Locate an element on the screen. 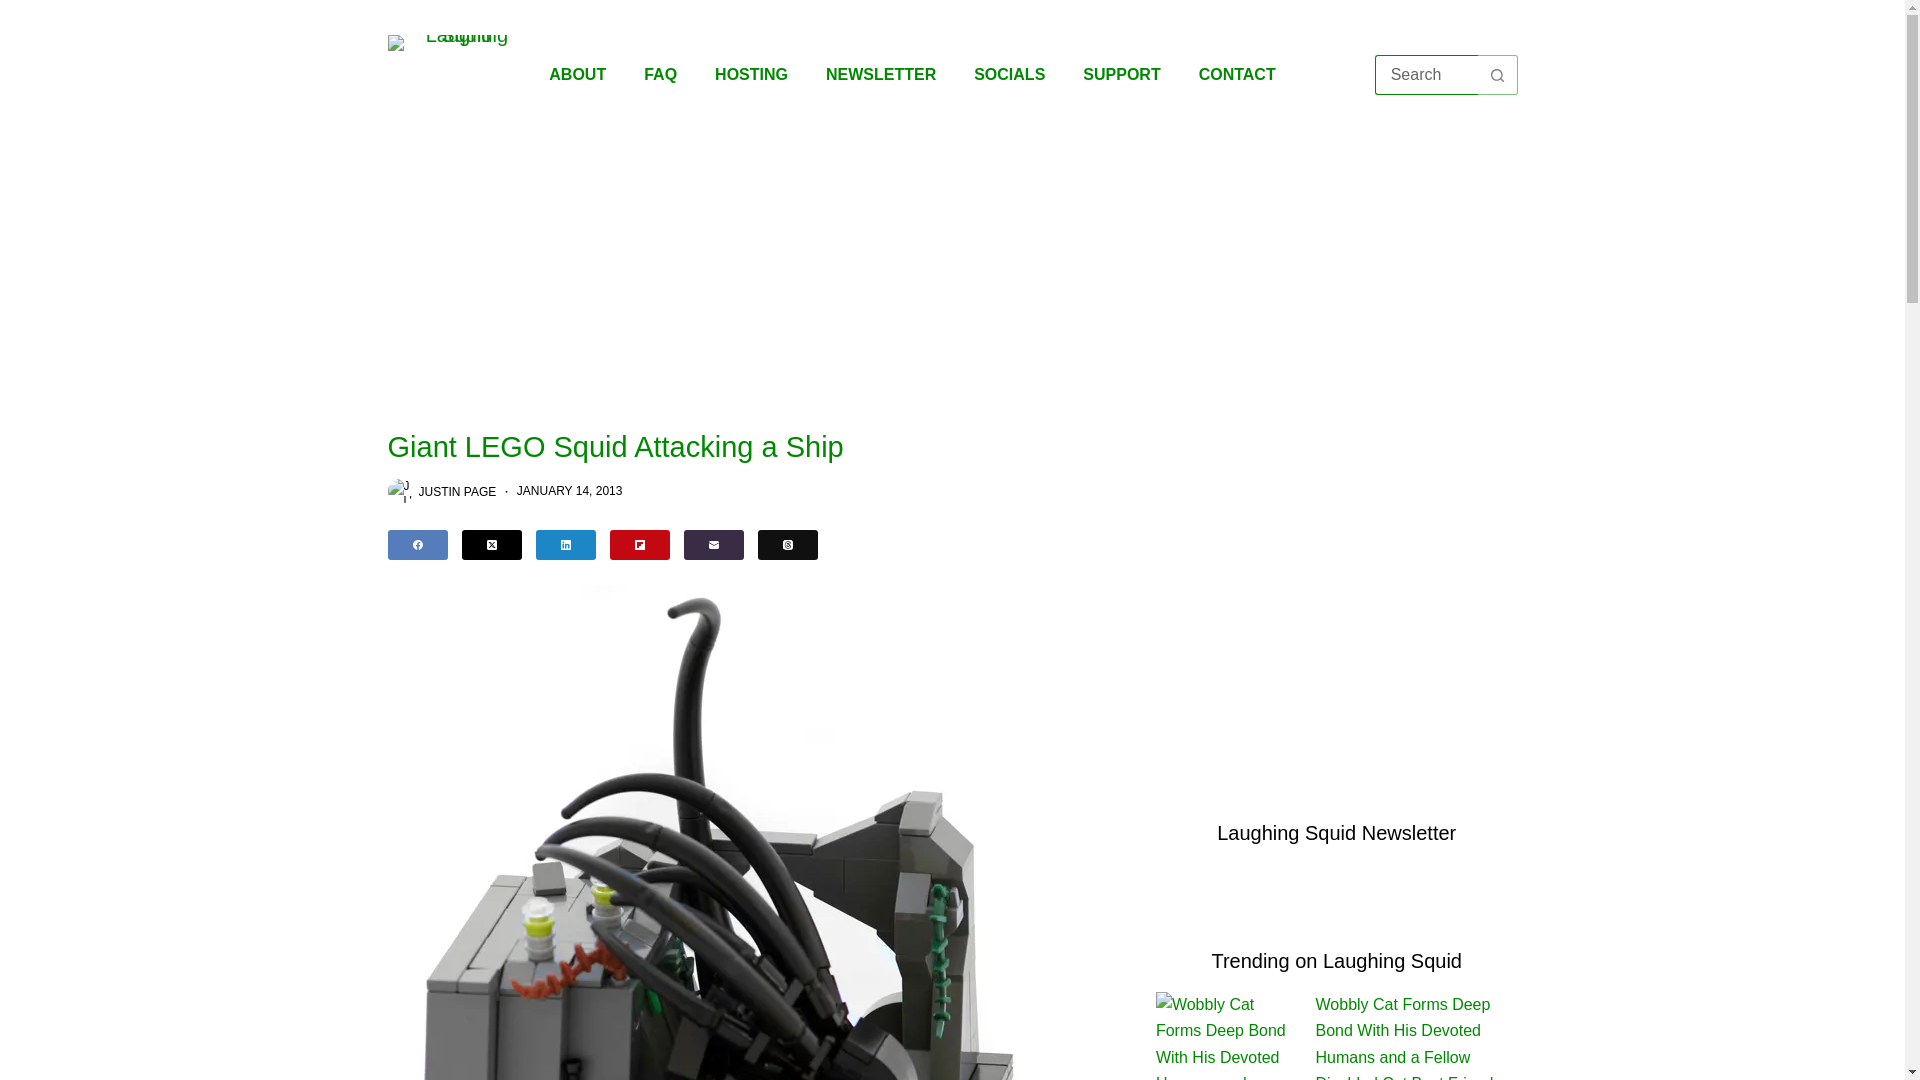  Search for... is located at coordinates (1426, 75).